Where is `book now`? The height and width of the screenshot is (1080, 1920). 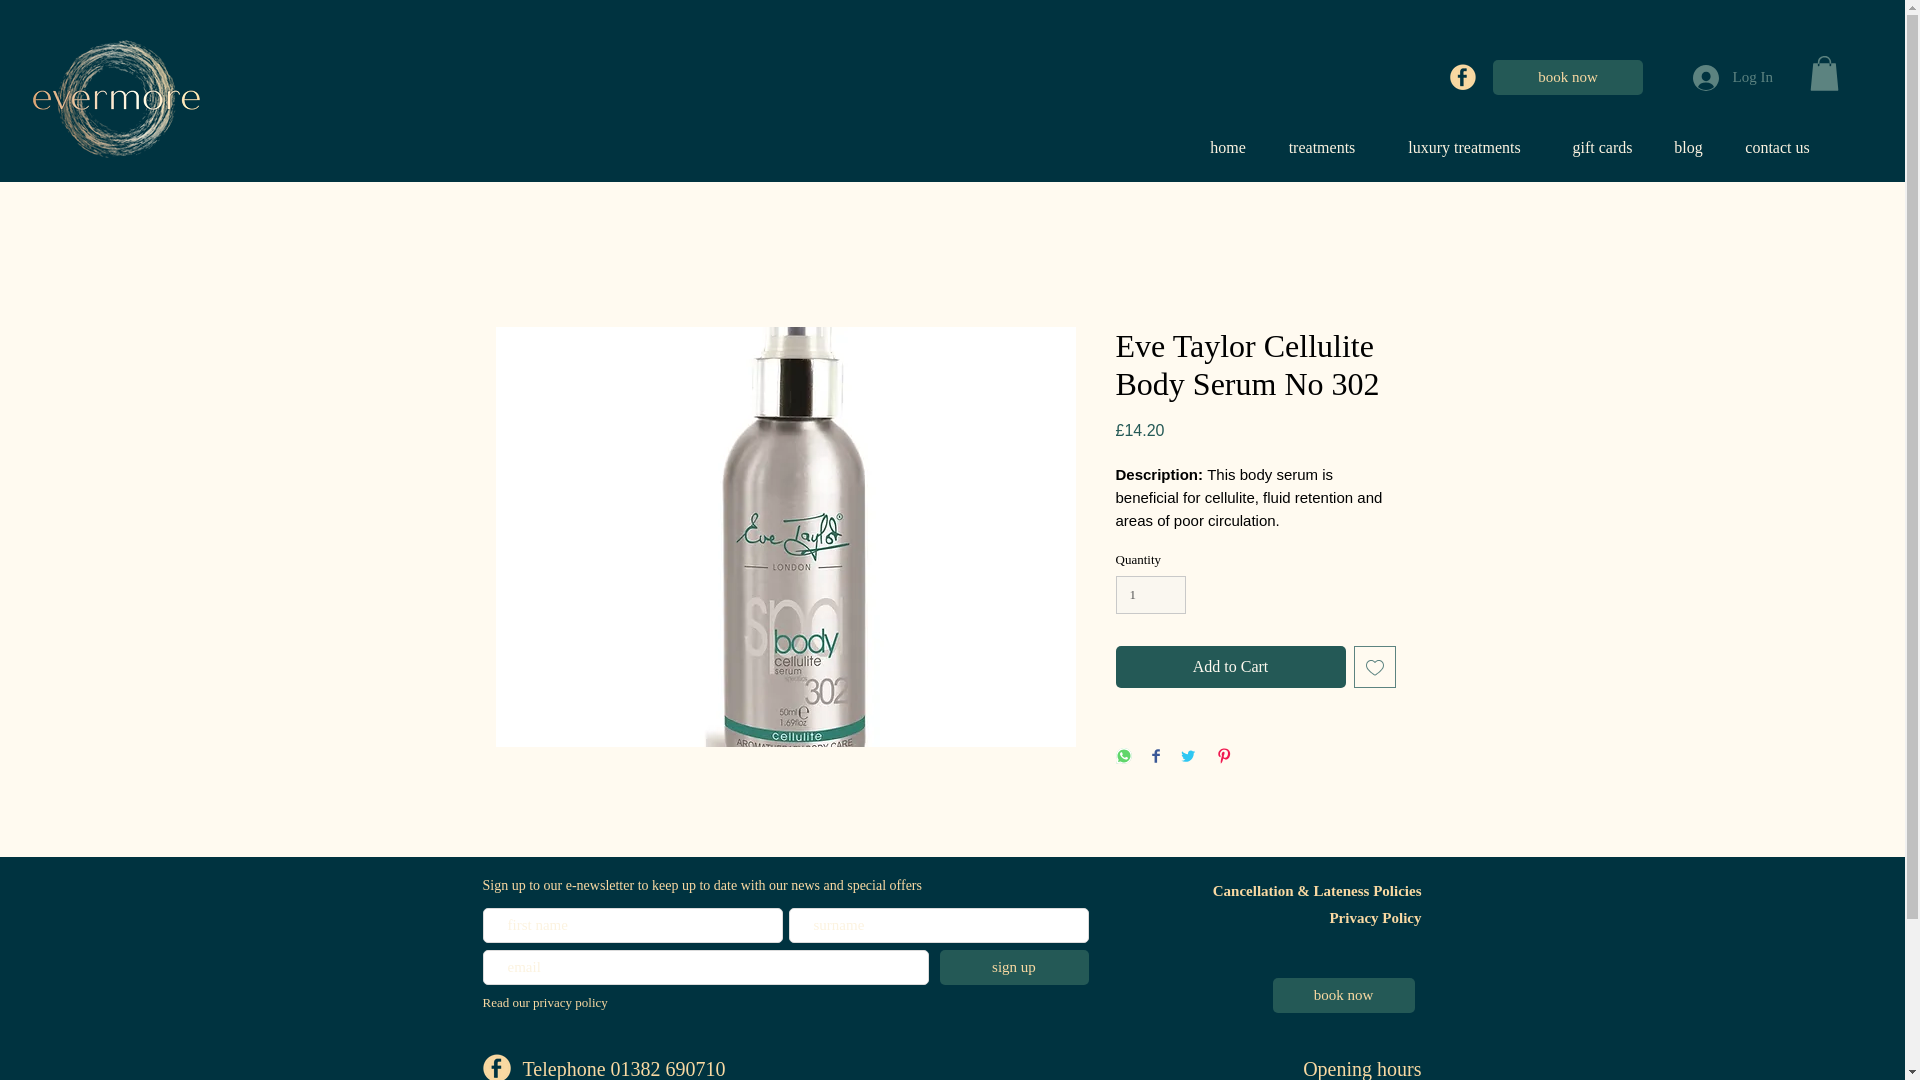 book now is located at coordinates (1342, 996).